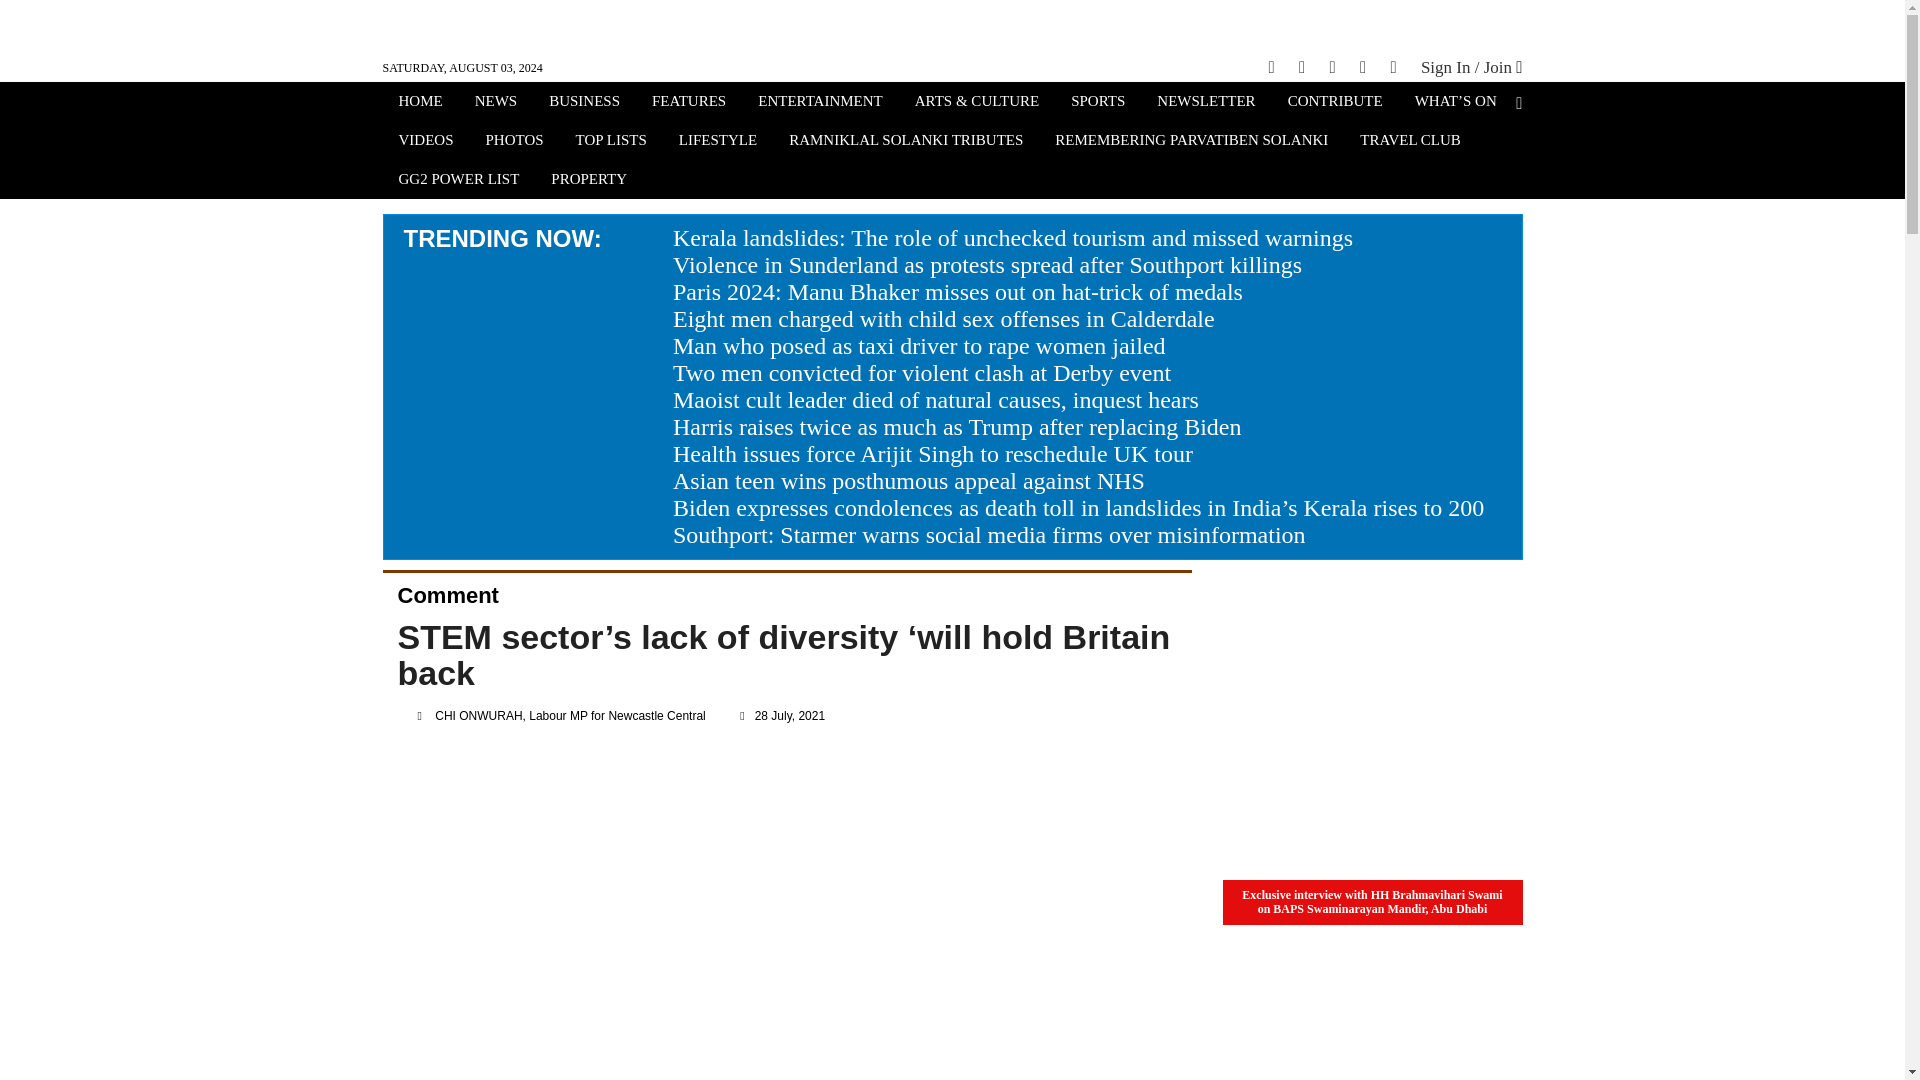 Image resolution: width=1920 pixels, height=1080 pixels. I want to click on HOME, so click(419, 103).